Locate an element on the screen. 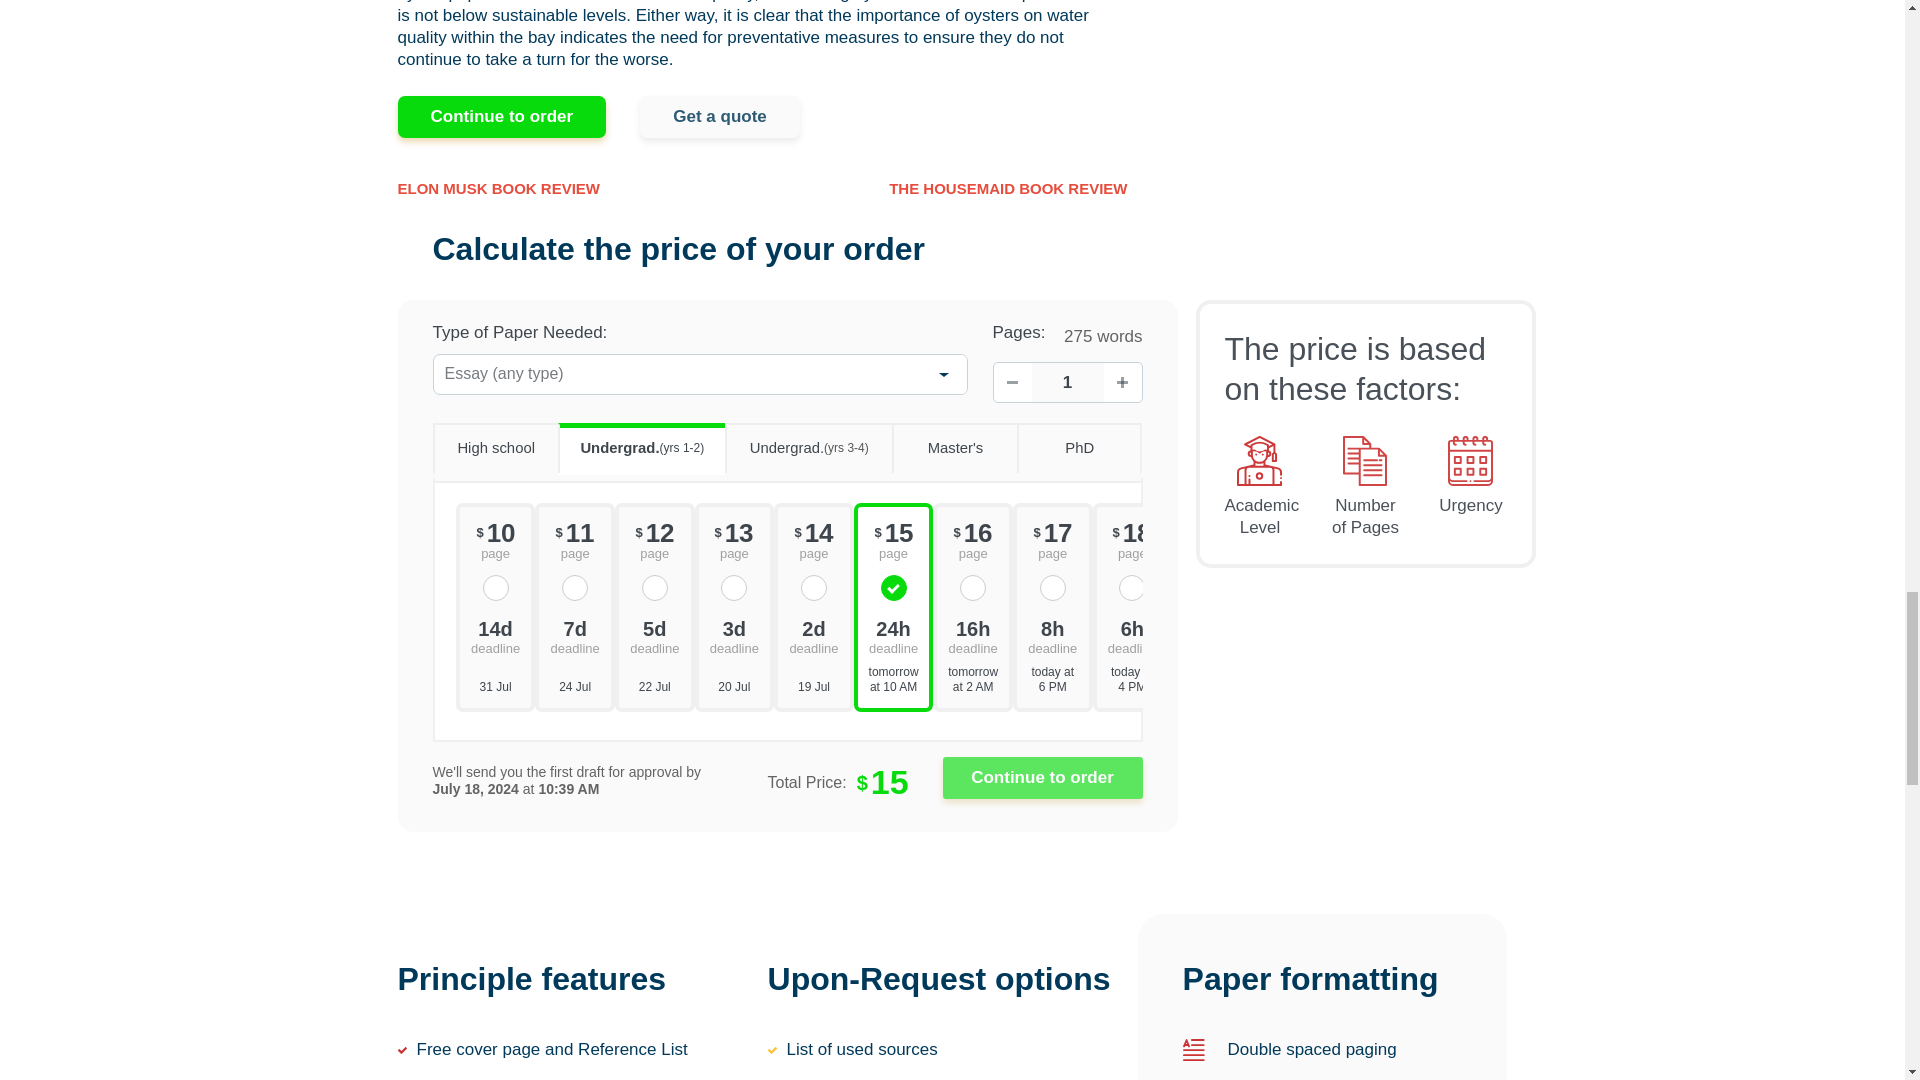  14 days is located at coordinates (495, 634).